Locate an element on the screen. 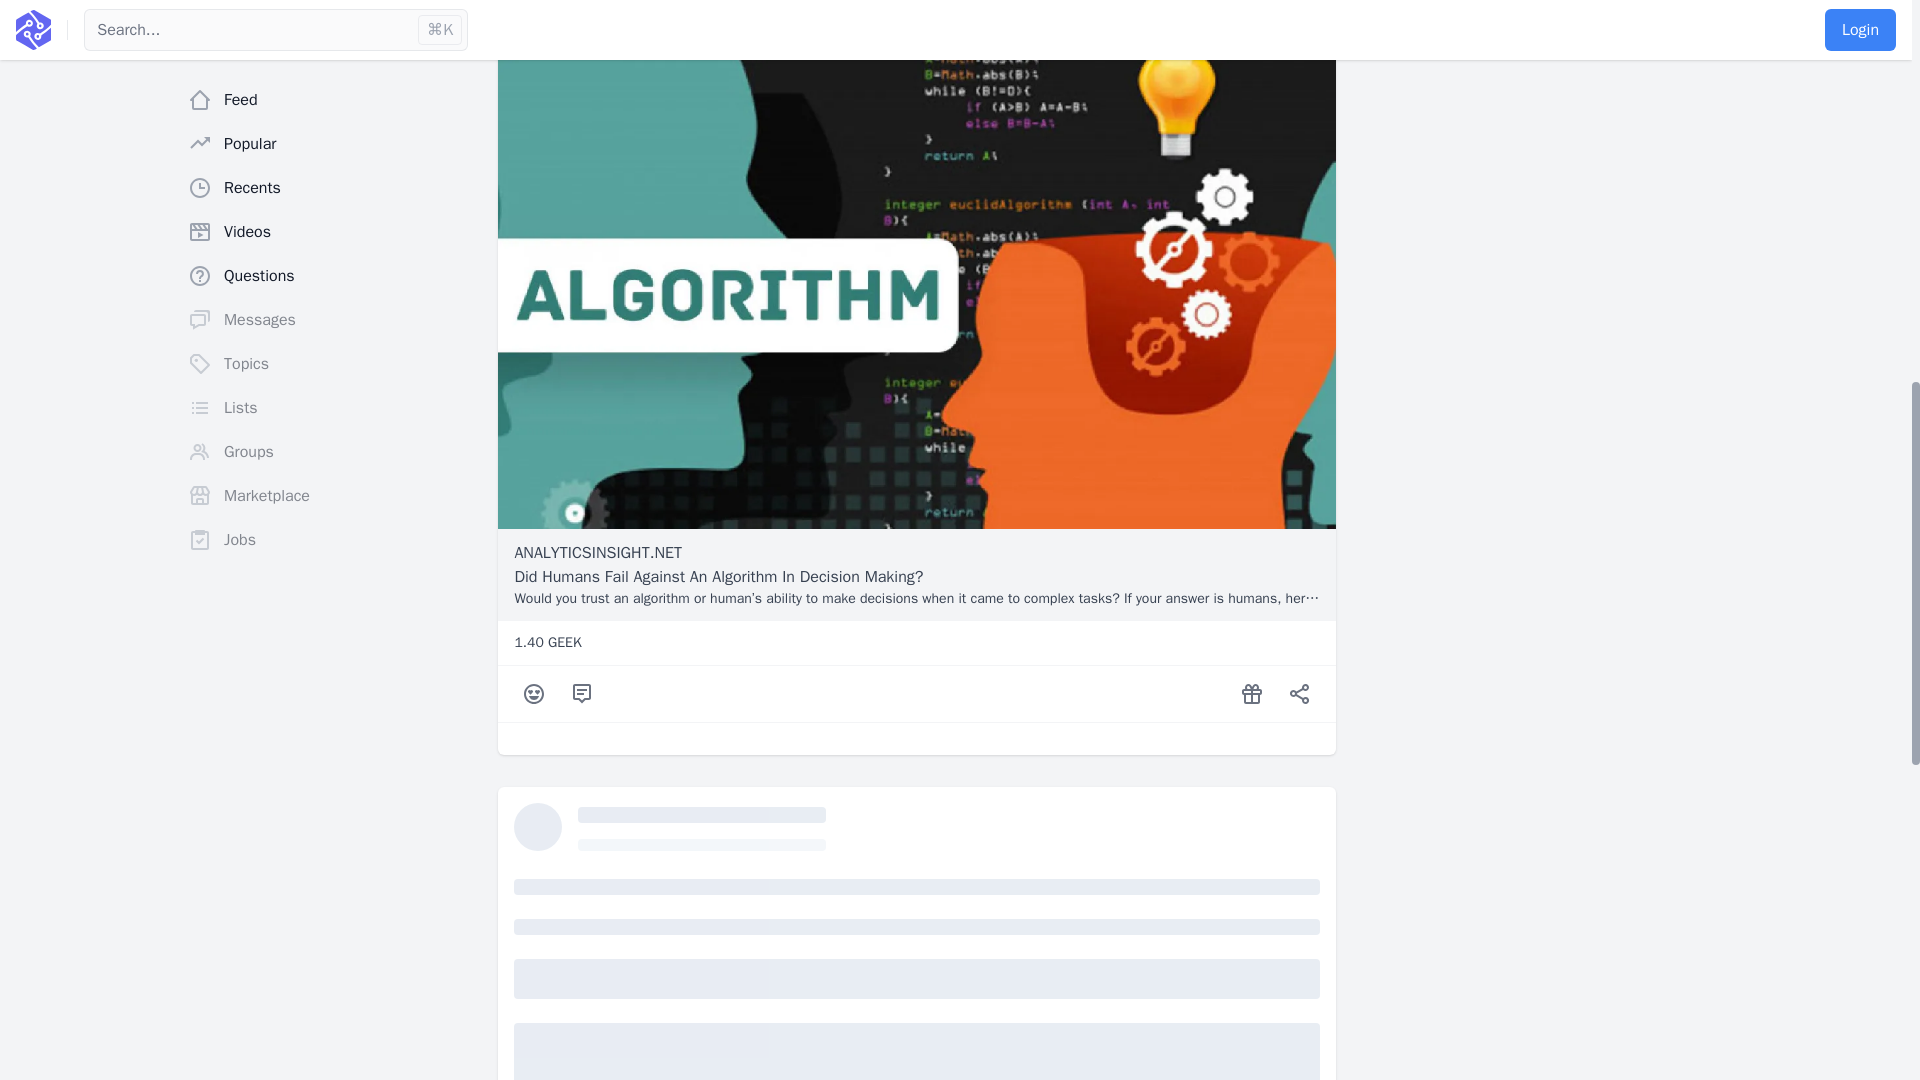  Share is located at coordinates (1300, 693).